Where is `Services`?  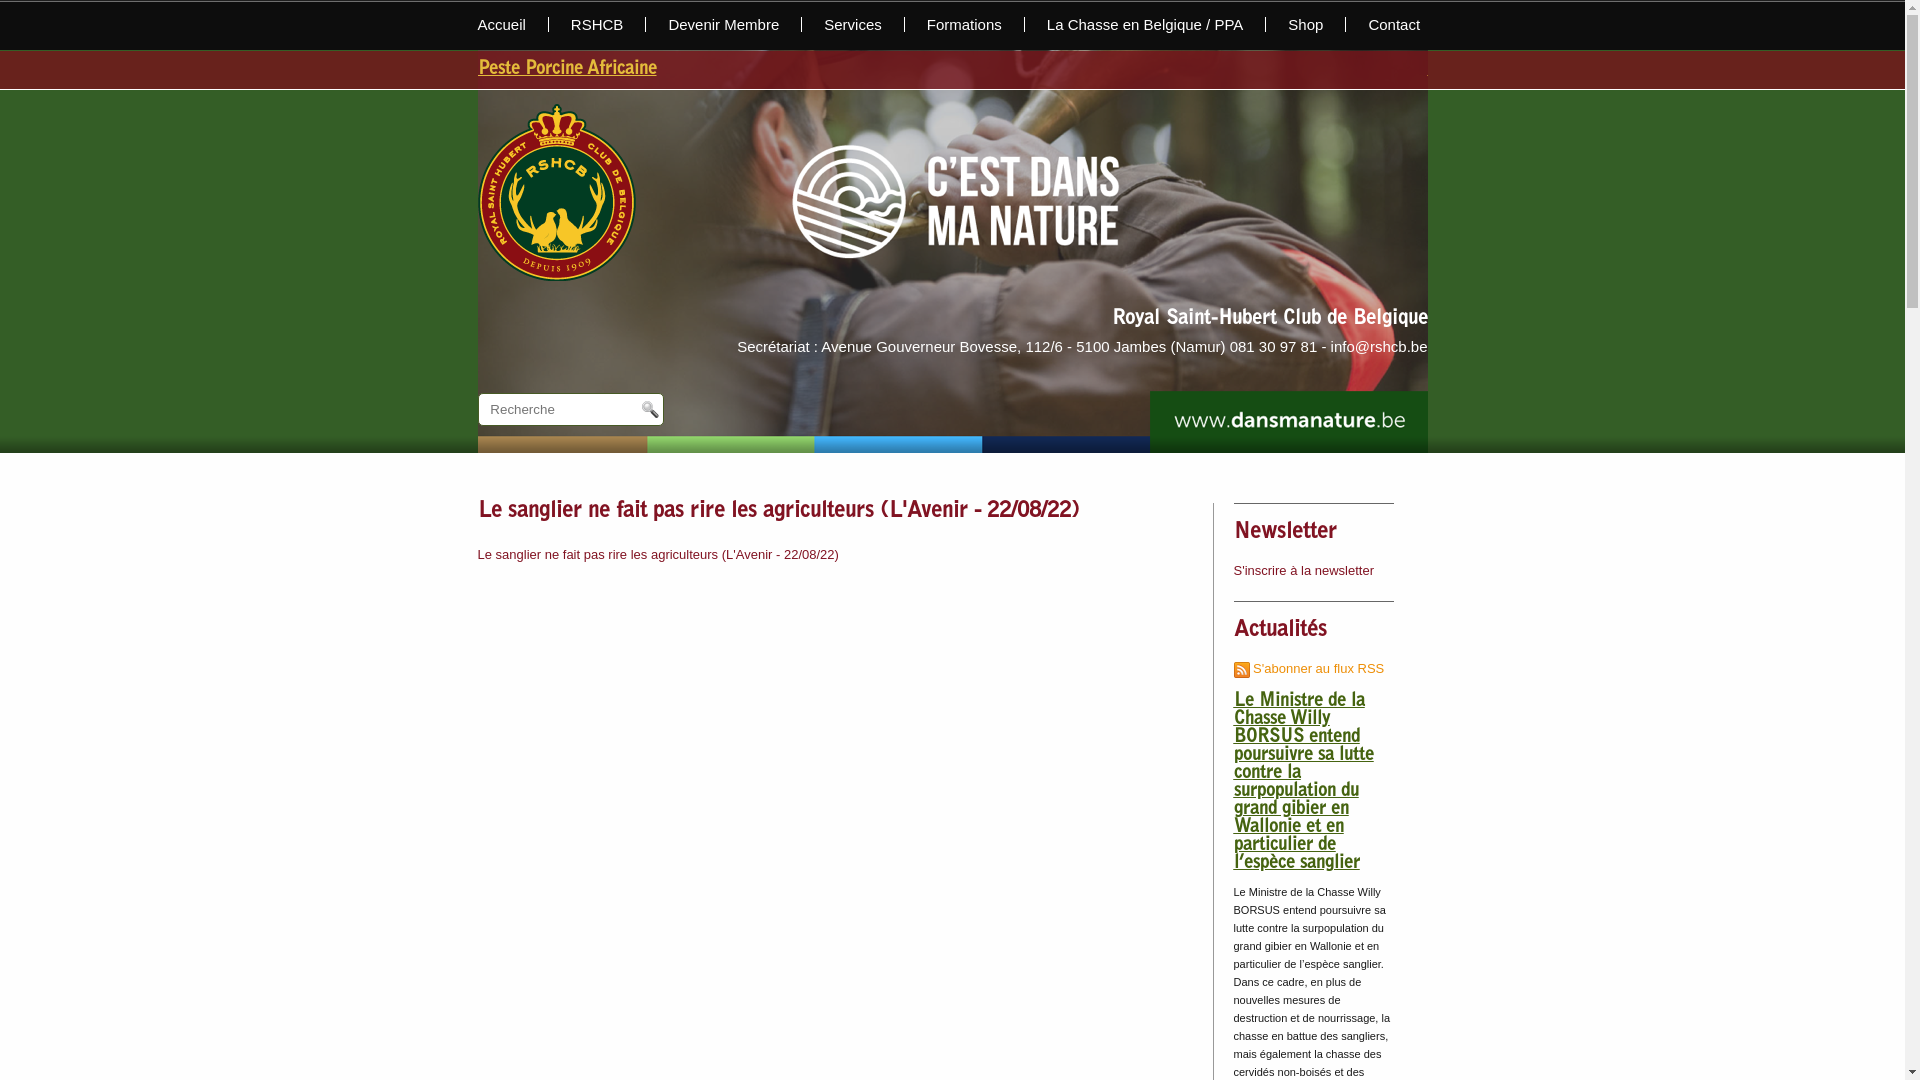 Services is located at coordinates (854, 24).